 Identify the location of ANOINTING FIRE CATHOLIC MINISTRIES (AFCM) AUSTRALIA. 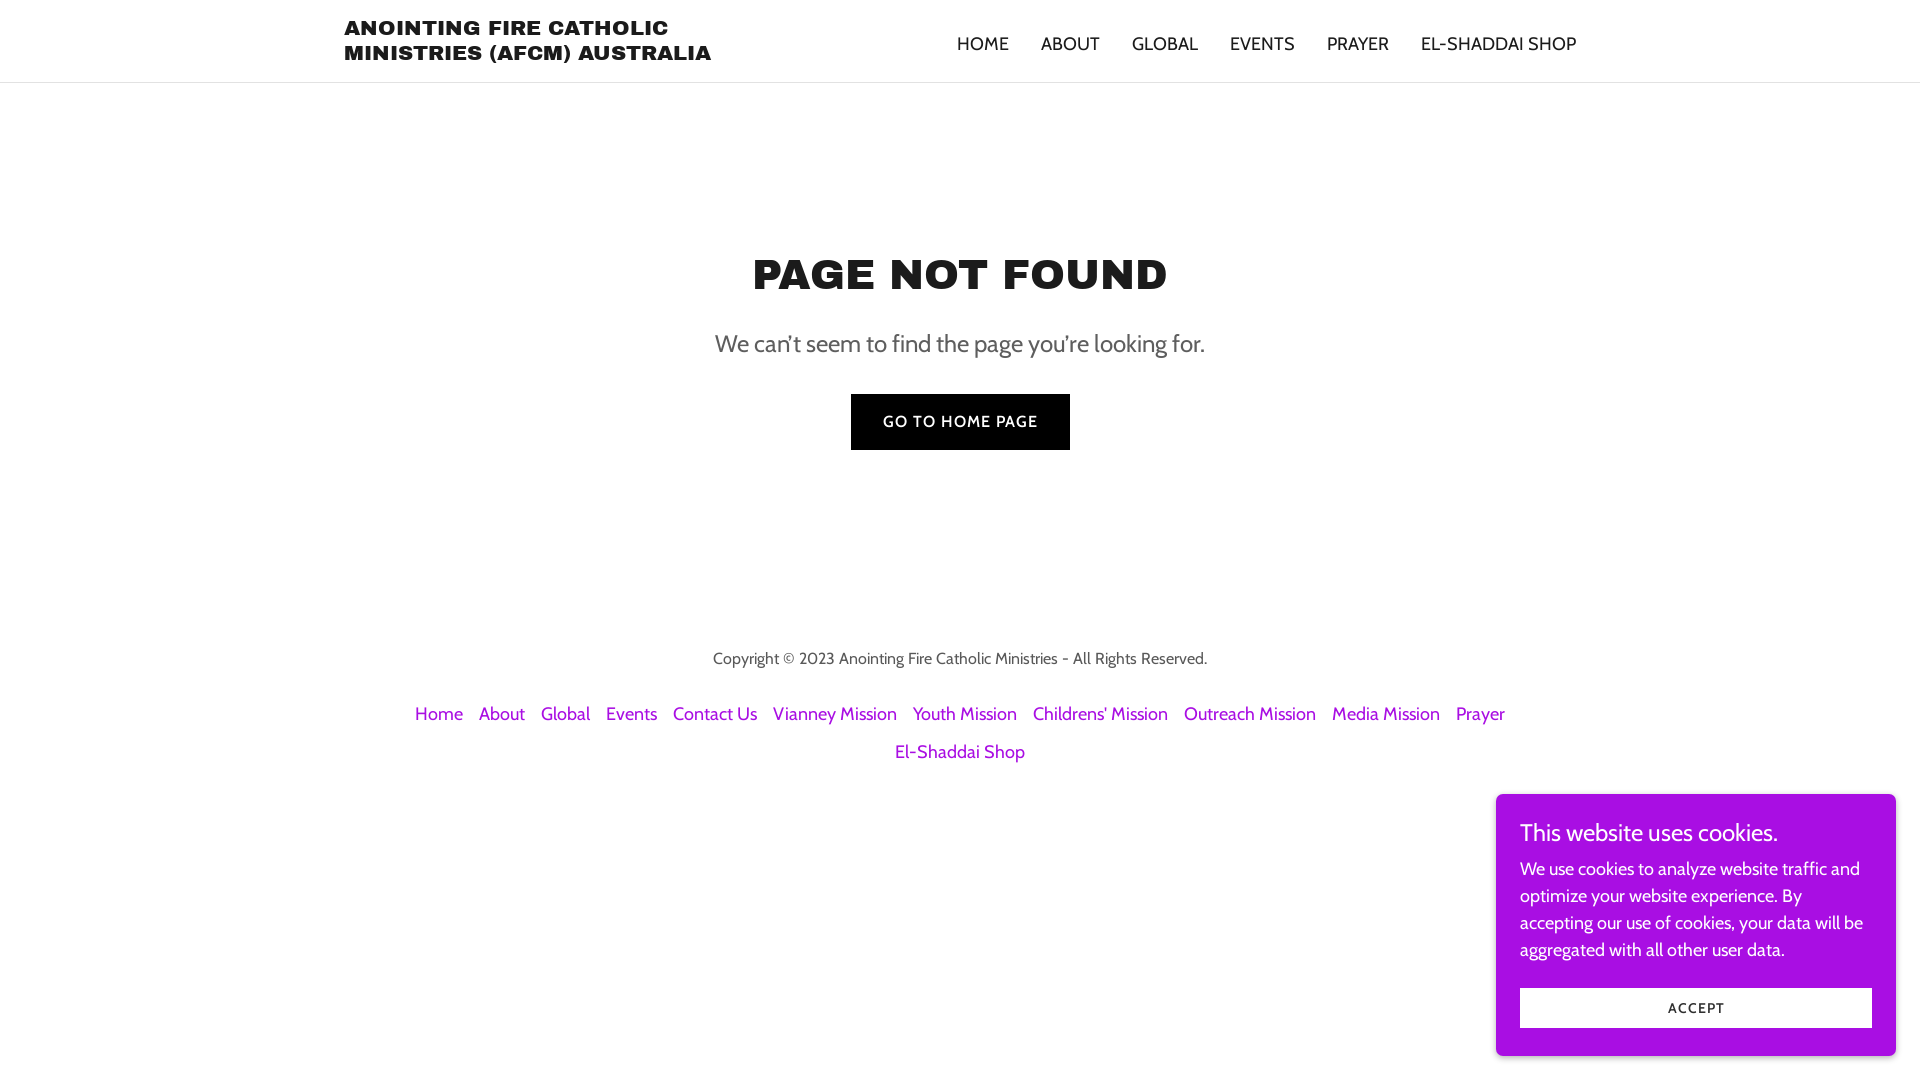
(560, 54).